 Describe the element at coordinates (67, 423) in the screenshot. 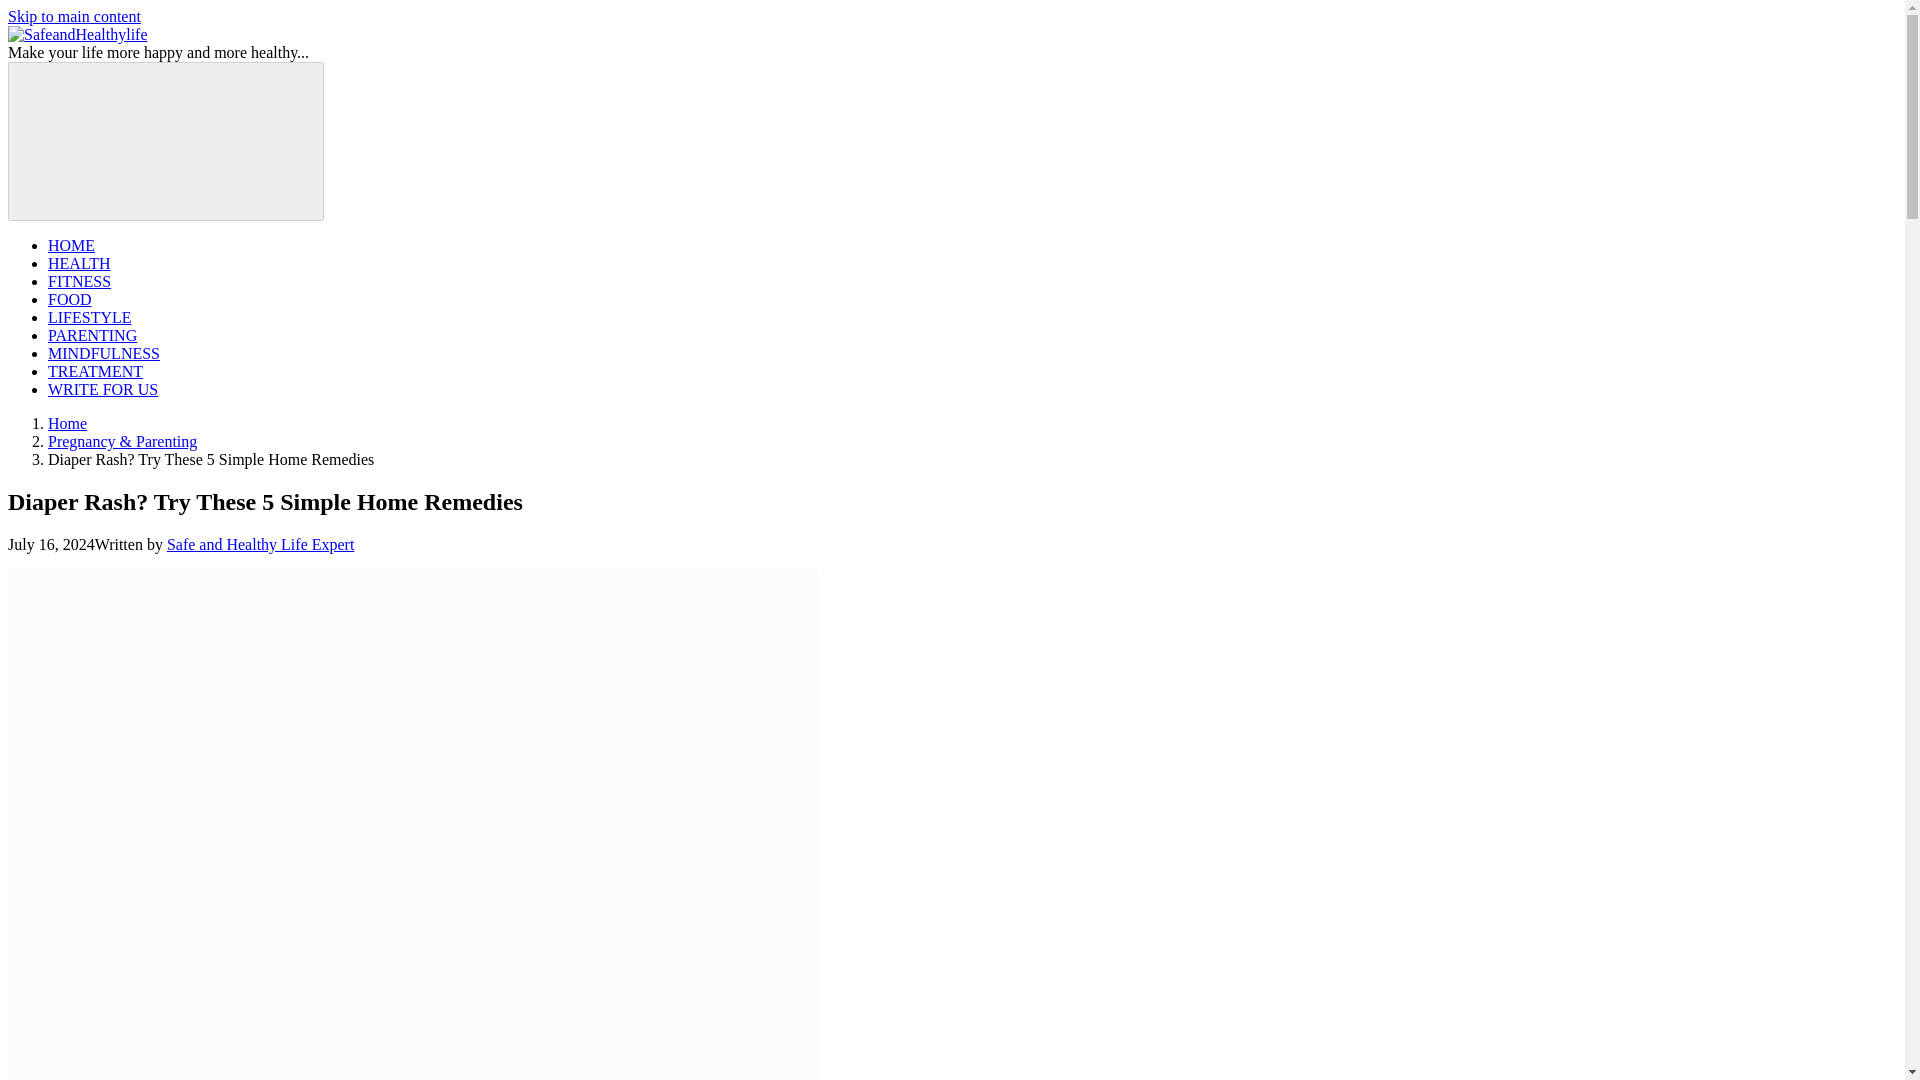

I see `Home` at that location.